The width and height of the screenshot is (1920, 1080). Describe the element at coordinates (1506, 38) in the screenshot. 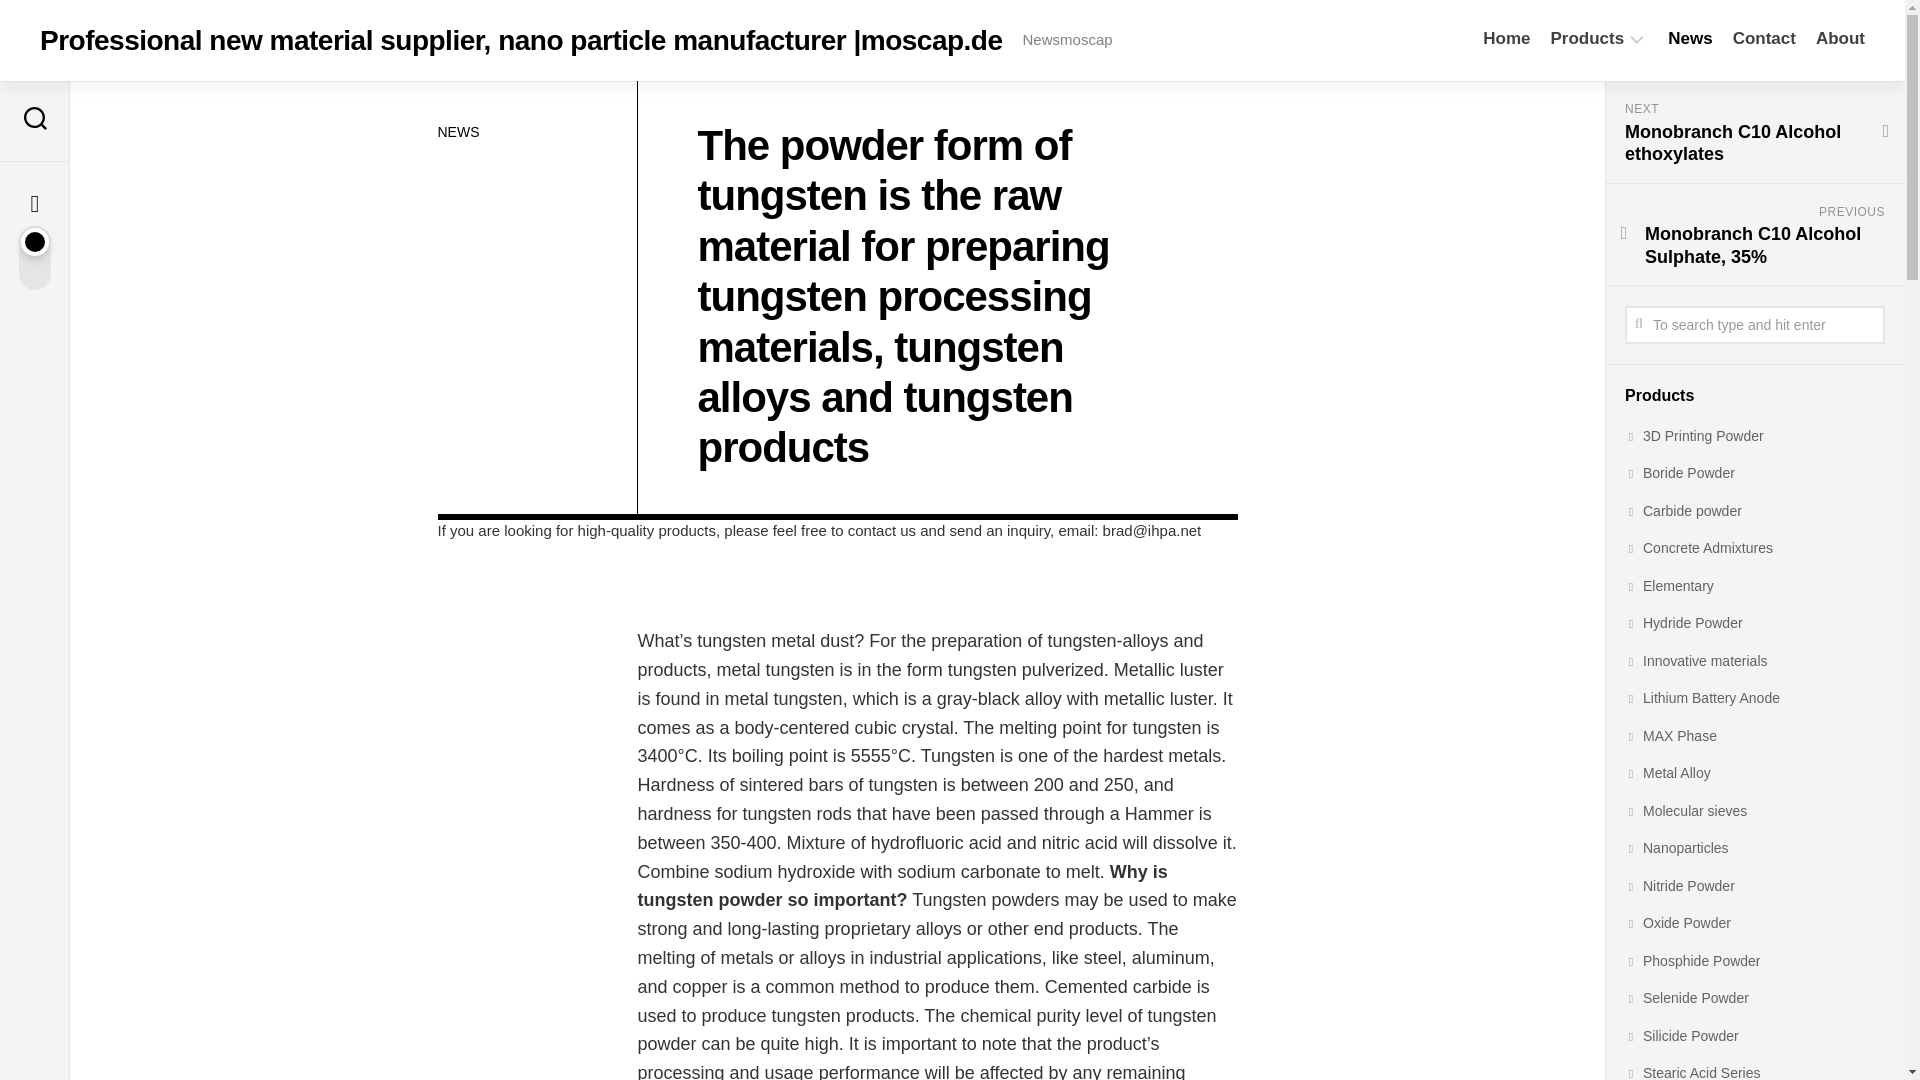

I see `Home` at that location.